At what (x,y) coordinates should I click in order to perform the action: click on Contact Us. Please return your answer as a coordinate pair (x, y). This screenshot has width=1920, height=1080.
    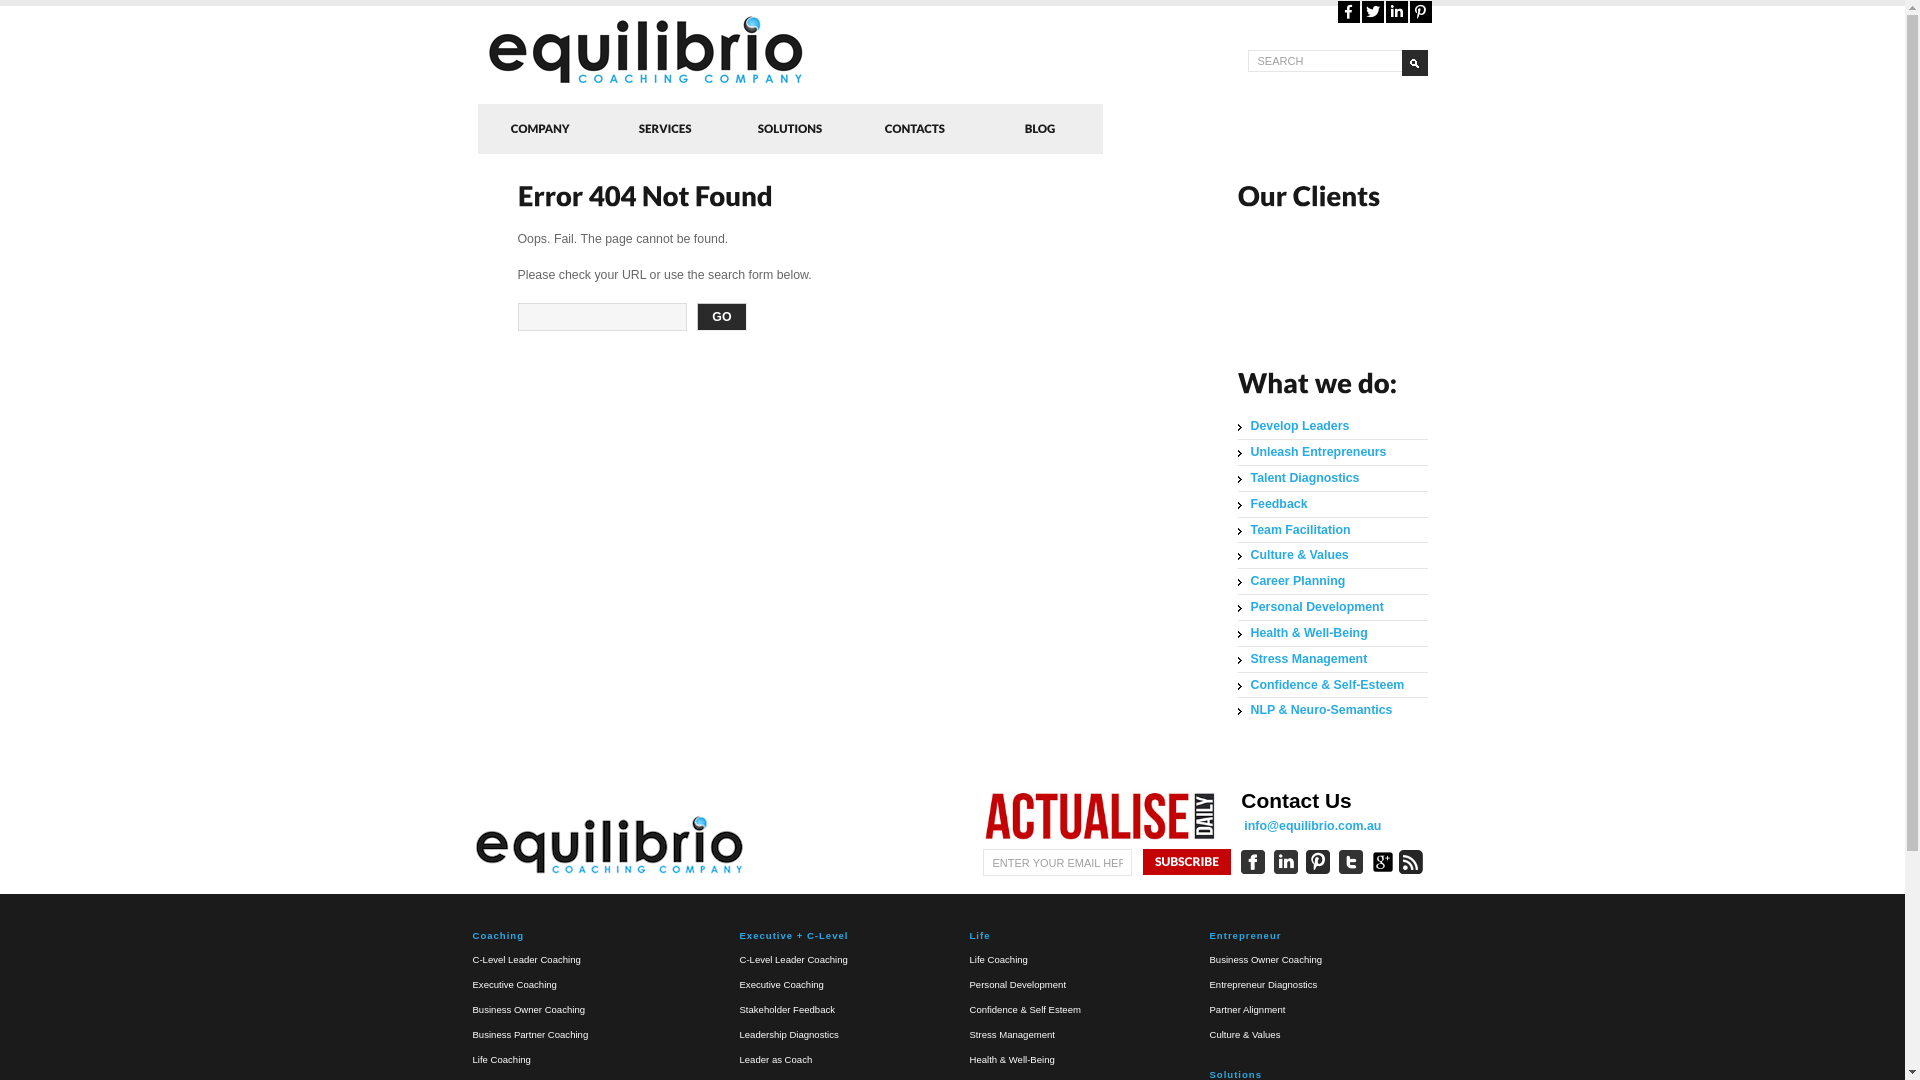
    Looking at the image, I should click on (1296, 800).